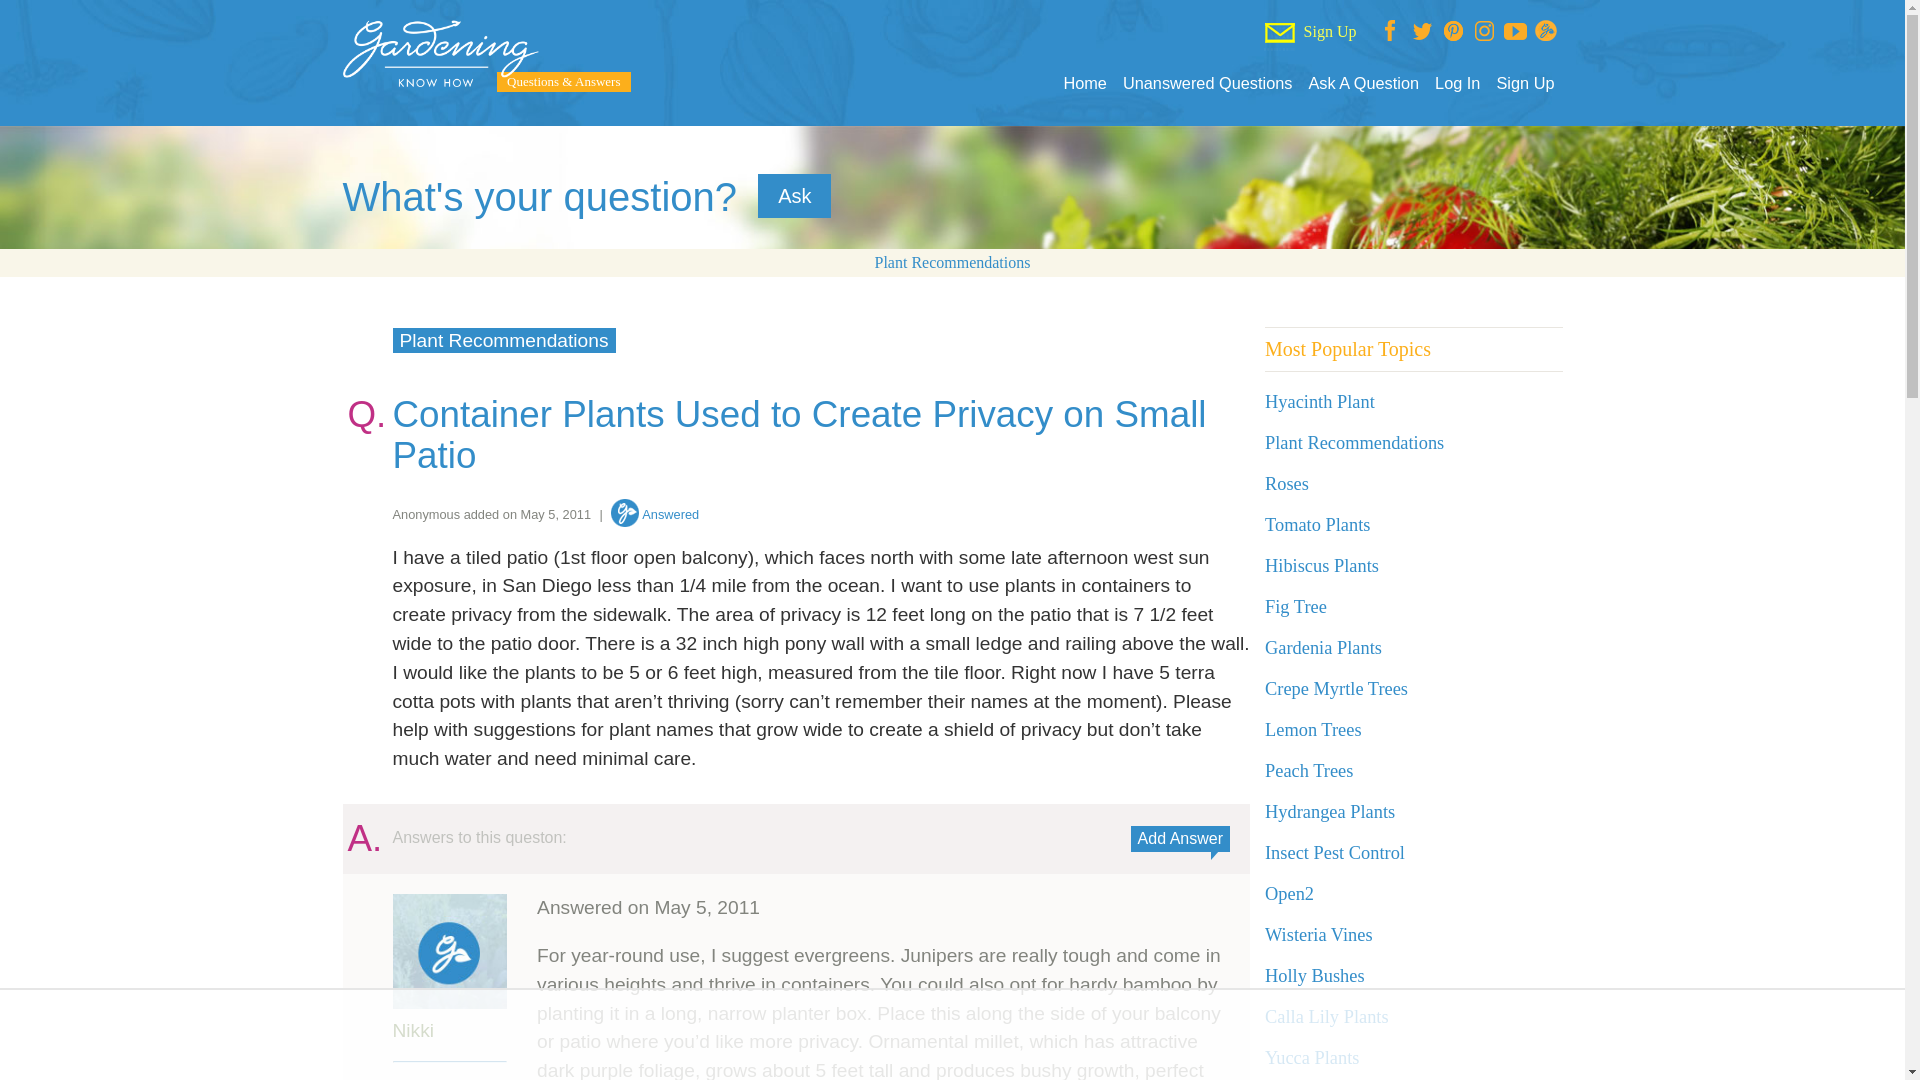 This screenshot has height=1080, width=1920. What do you see at coordinates (1180, 839) in the screenshot?
I see `Add Answer` at bounding box center [1180, 839].